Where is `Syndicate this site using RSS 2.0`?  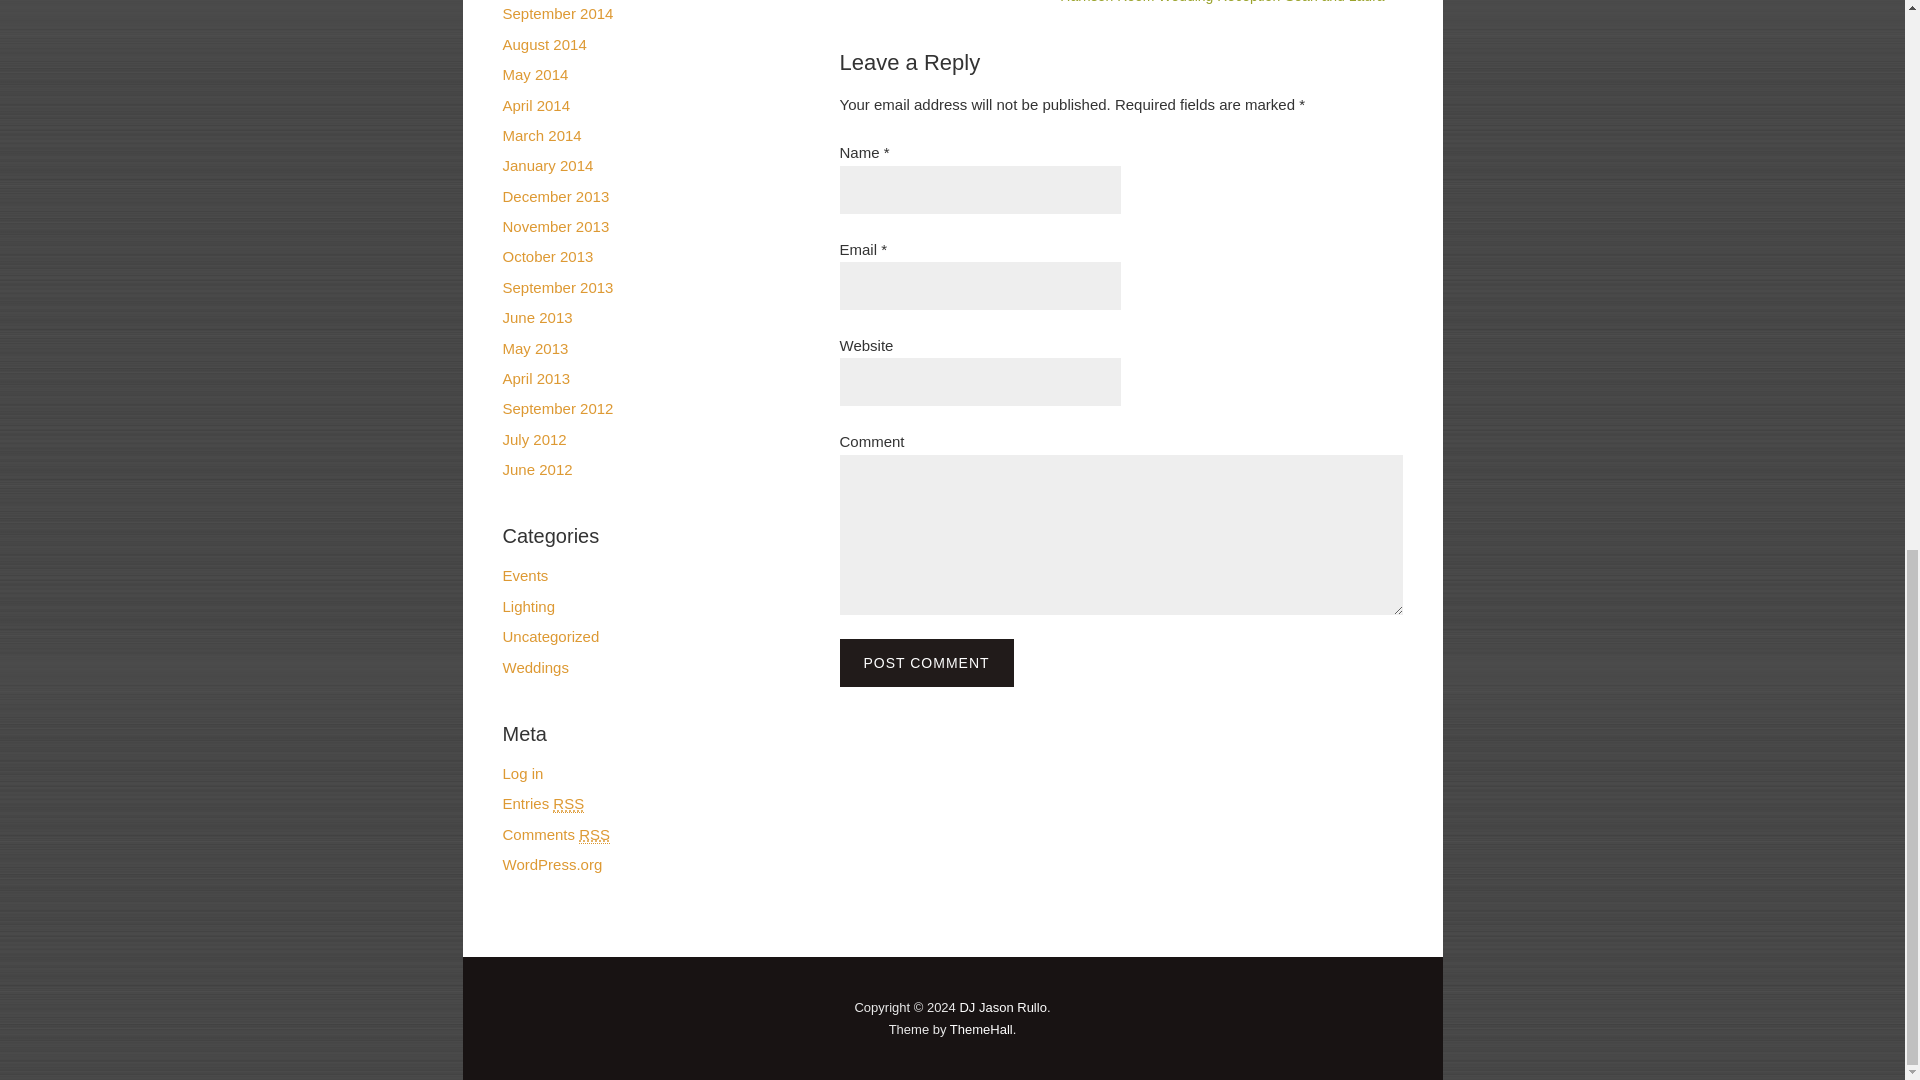 Syndicate this site using RSS 2.0 is located at coordinates (542, 804).